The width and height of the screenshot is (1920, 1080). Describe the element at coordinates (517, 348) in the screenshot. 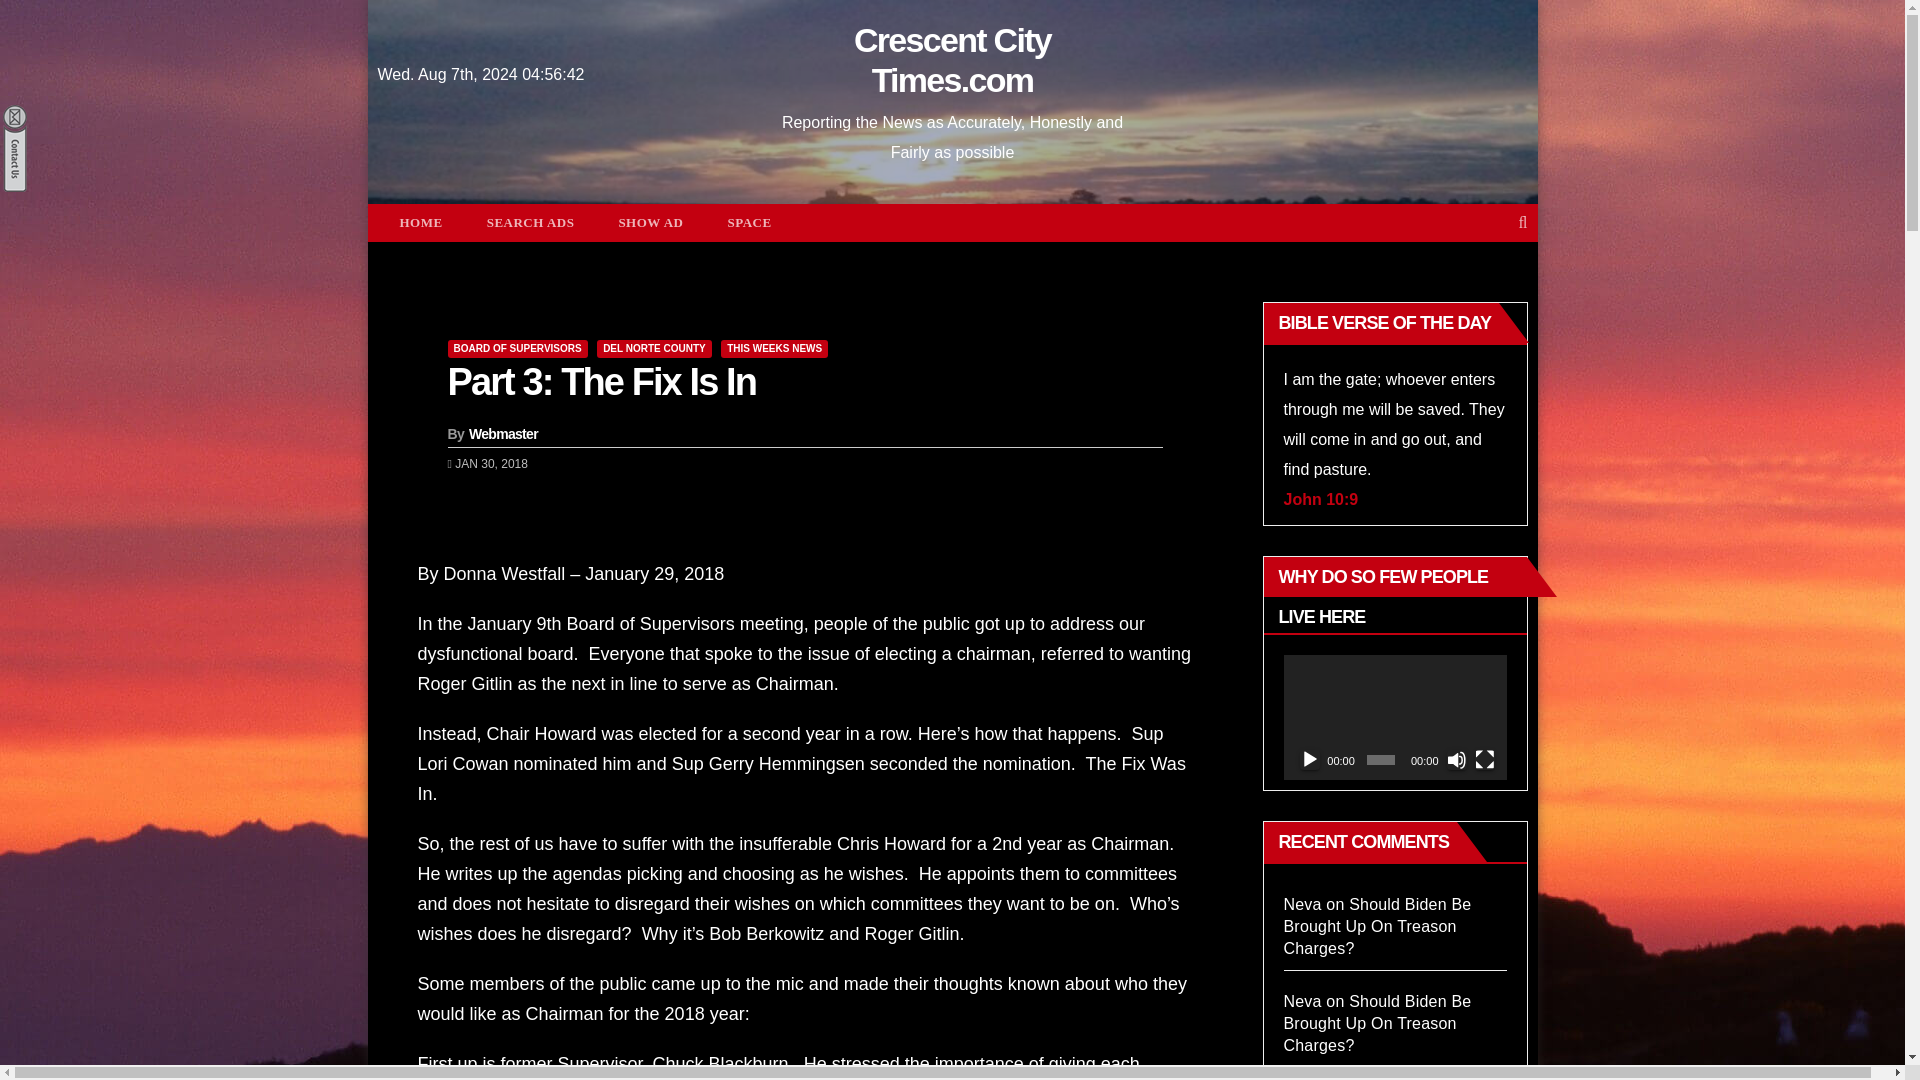

I see `BOARD OF SUPERVISORS` at that location.